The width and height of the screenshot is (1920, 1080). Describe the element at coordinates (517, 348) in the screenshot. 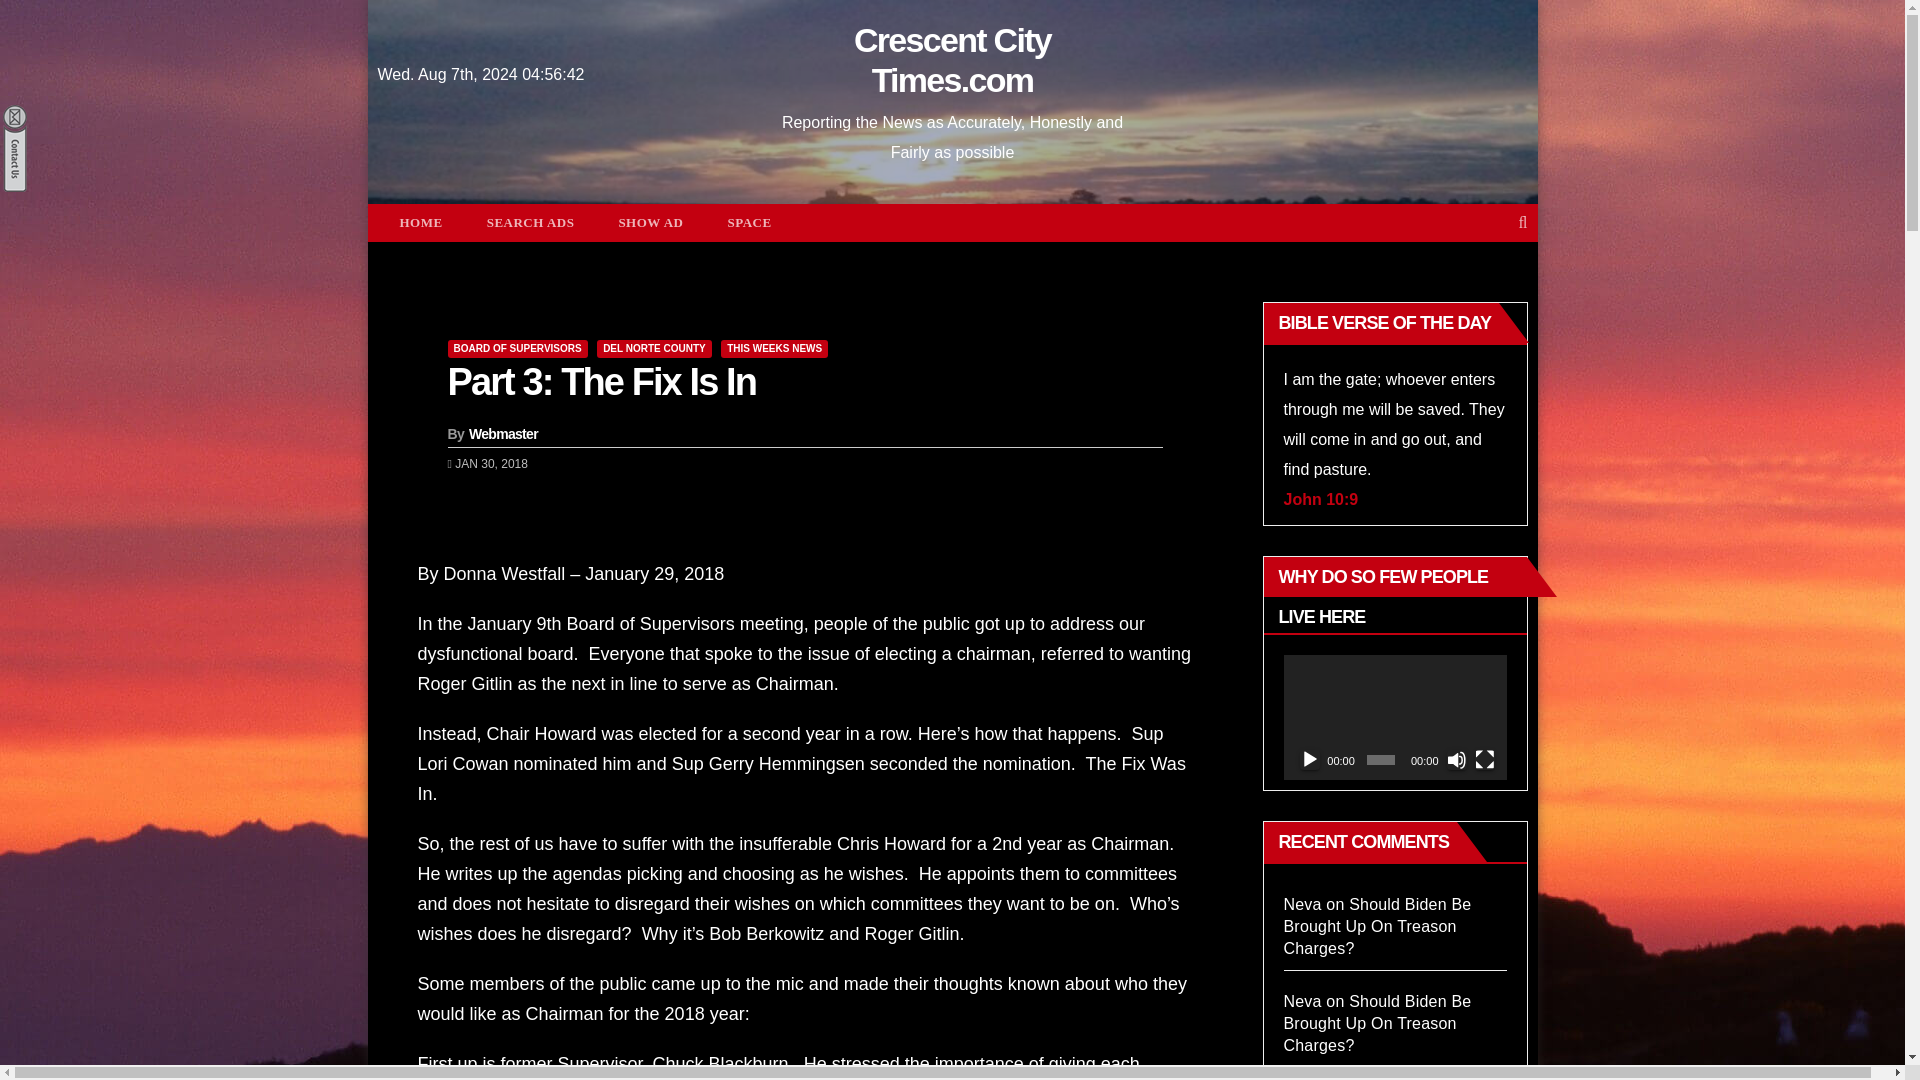

I see `BOARD OF SUPERVISORS` at that location.